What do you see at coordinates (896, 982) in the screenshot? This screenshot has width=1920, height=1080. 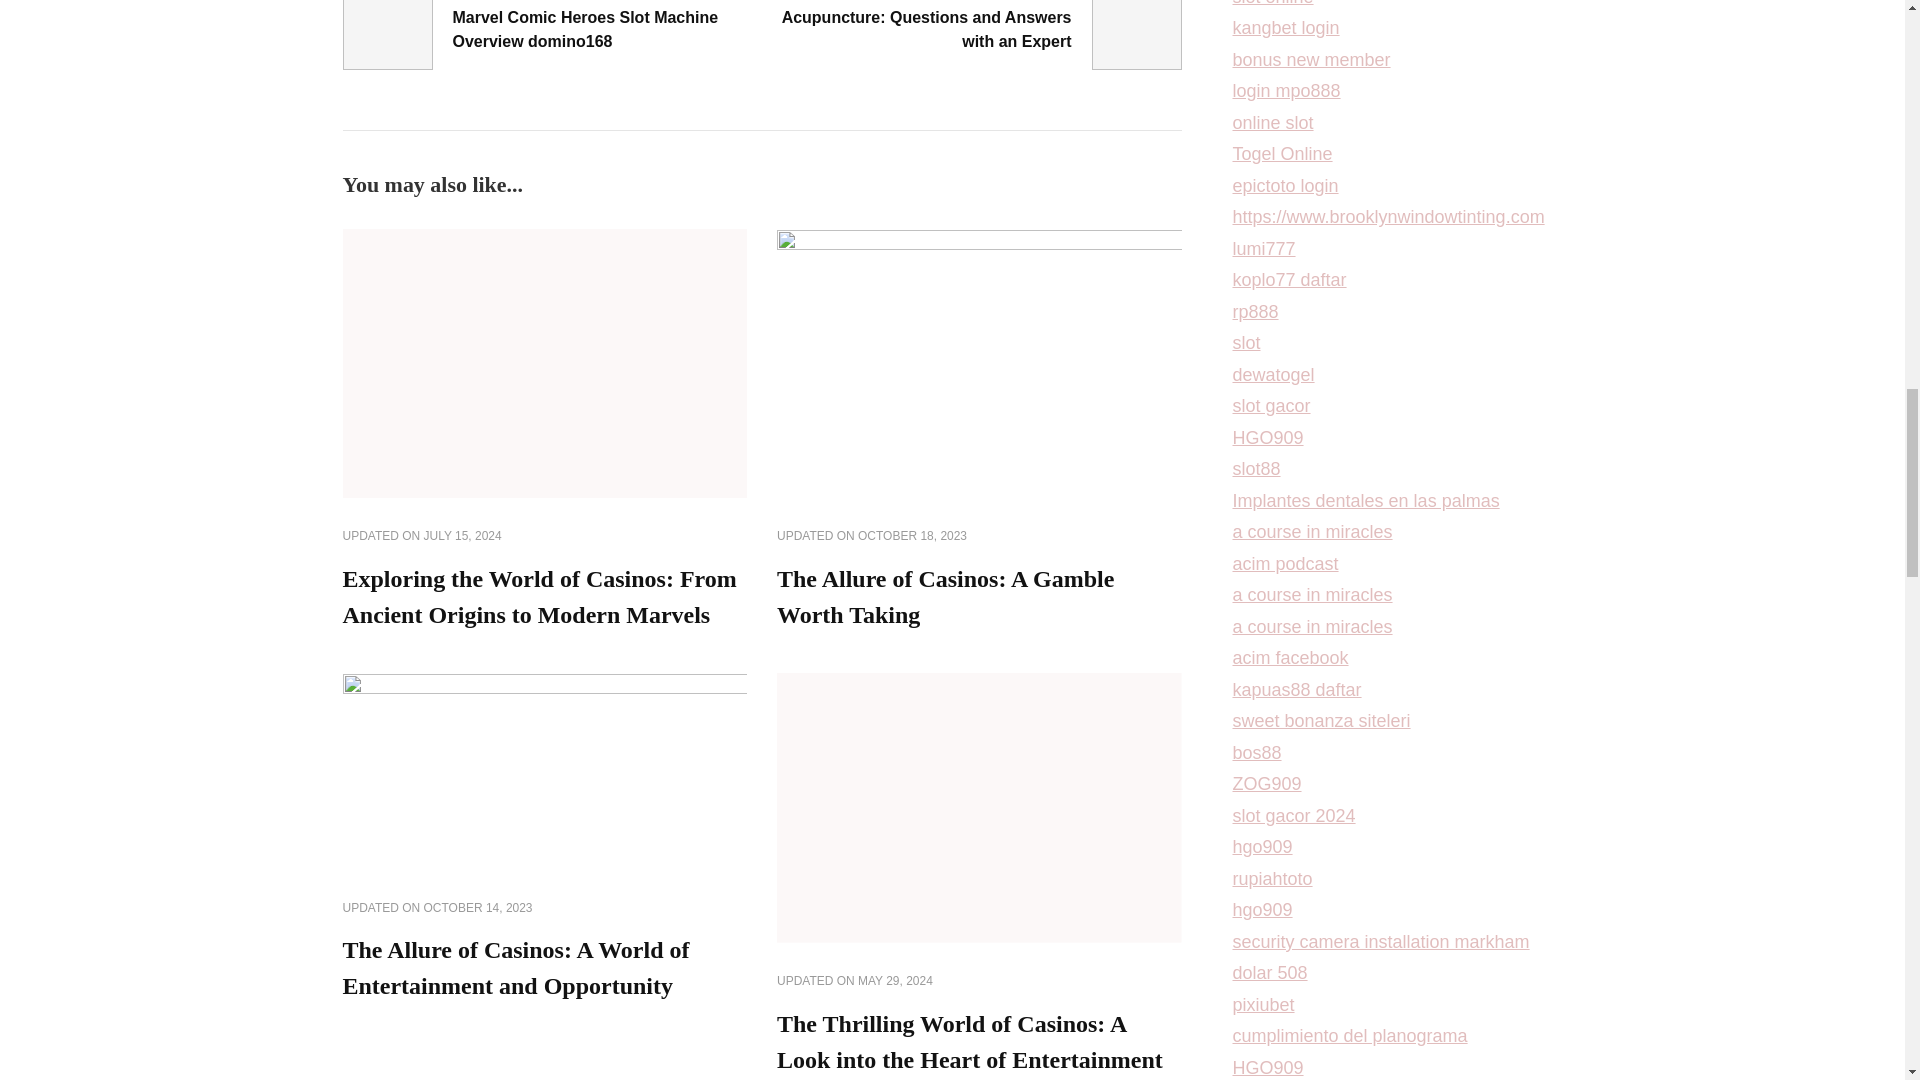 I see `MAY 29, 2024` at bounding box center [896, 982].